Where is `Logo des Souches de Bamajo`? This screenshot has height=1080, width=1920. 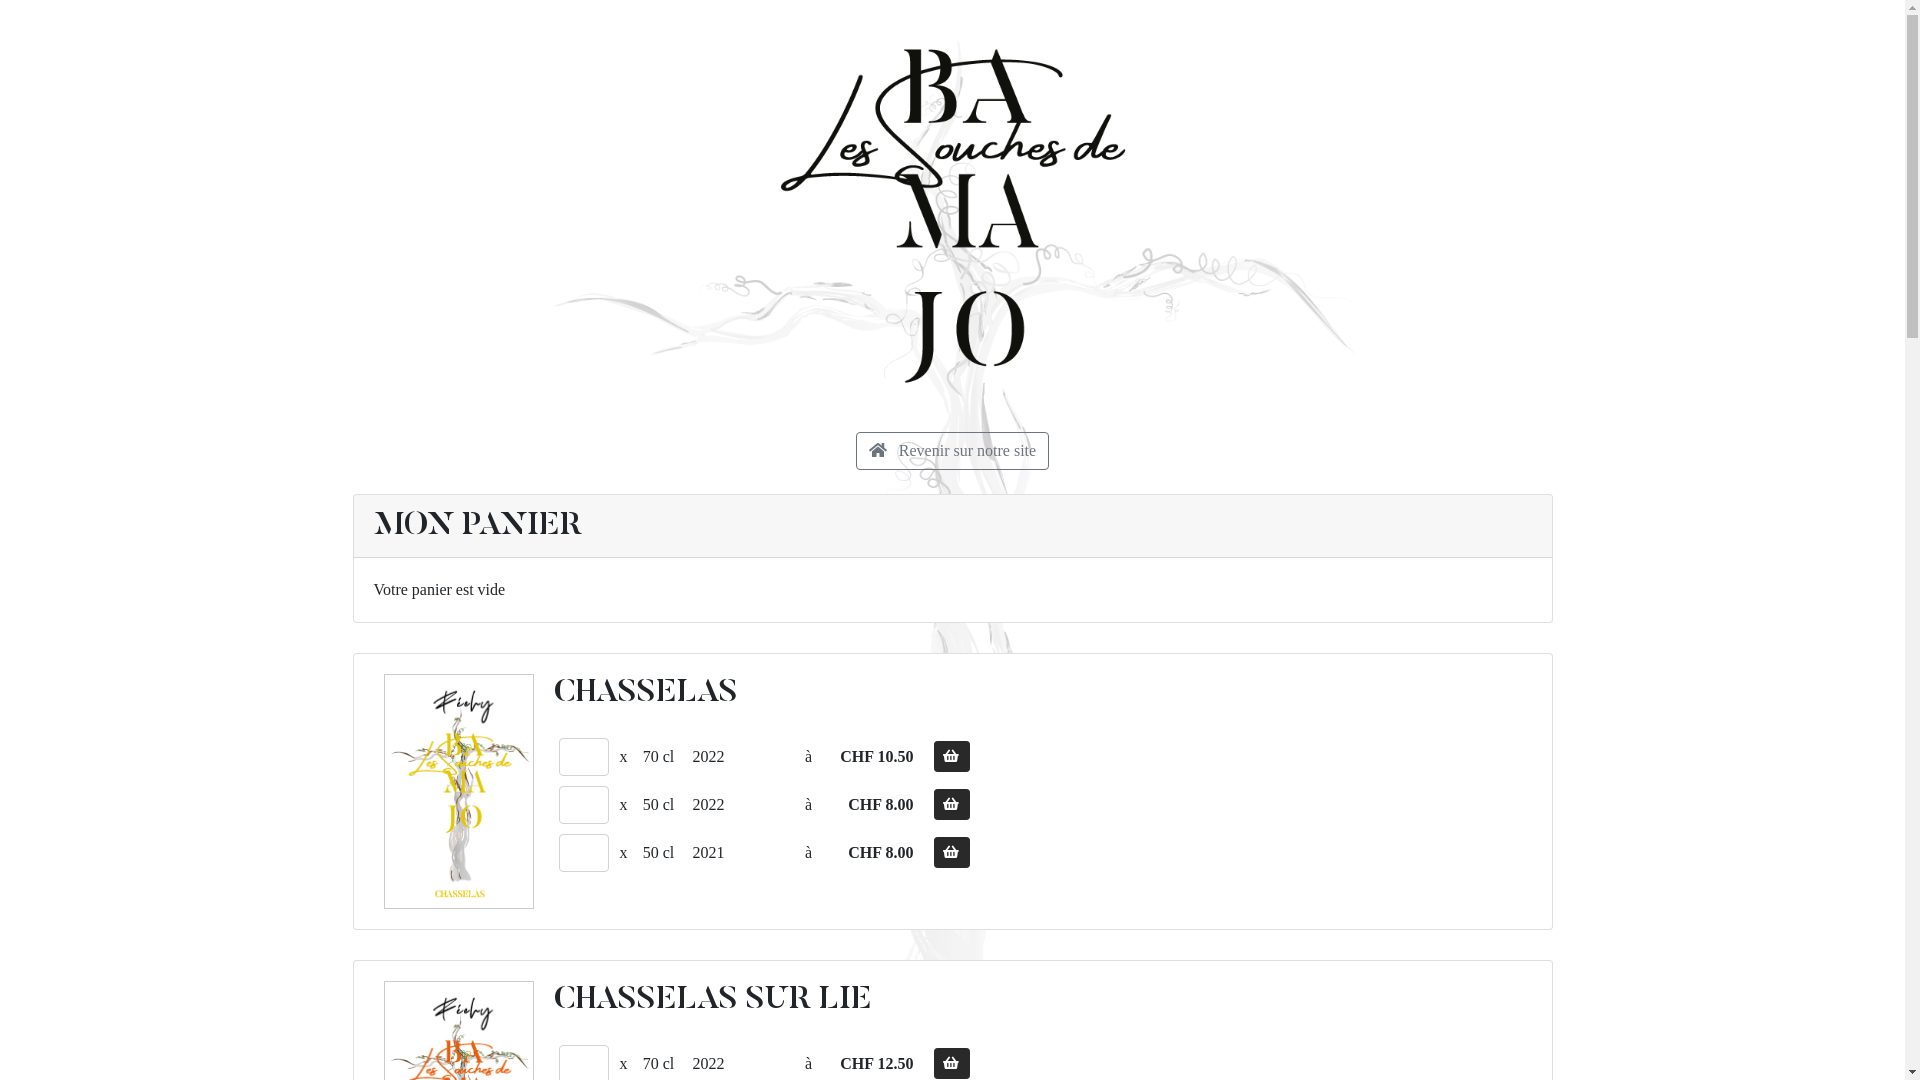
Logo des Souches de Bamajo is located at coordinates (952, 216).